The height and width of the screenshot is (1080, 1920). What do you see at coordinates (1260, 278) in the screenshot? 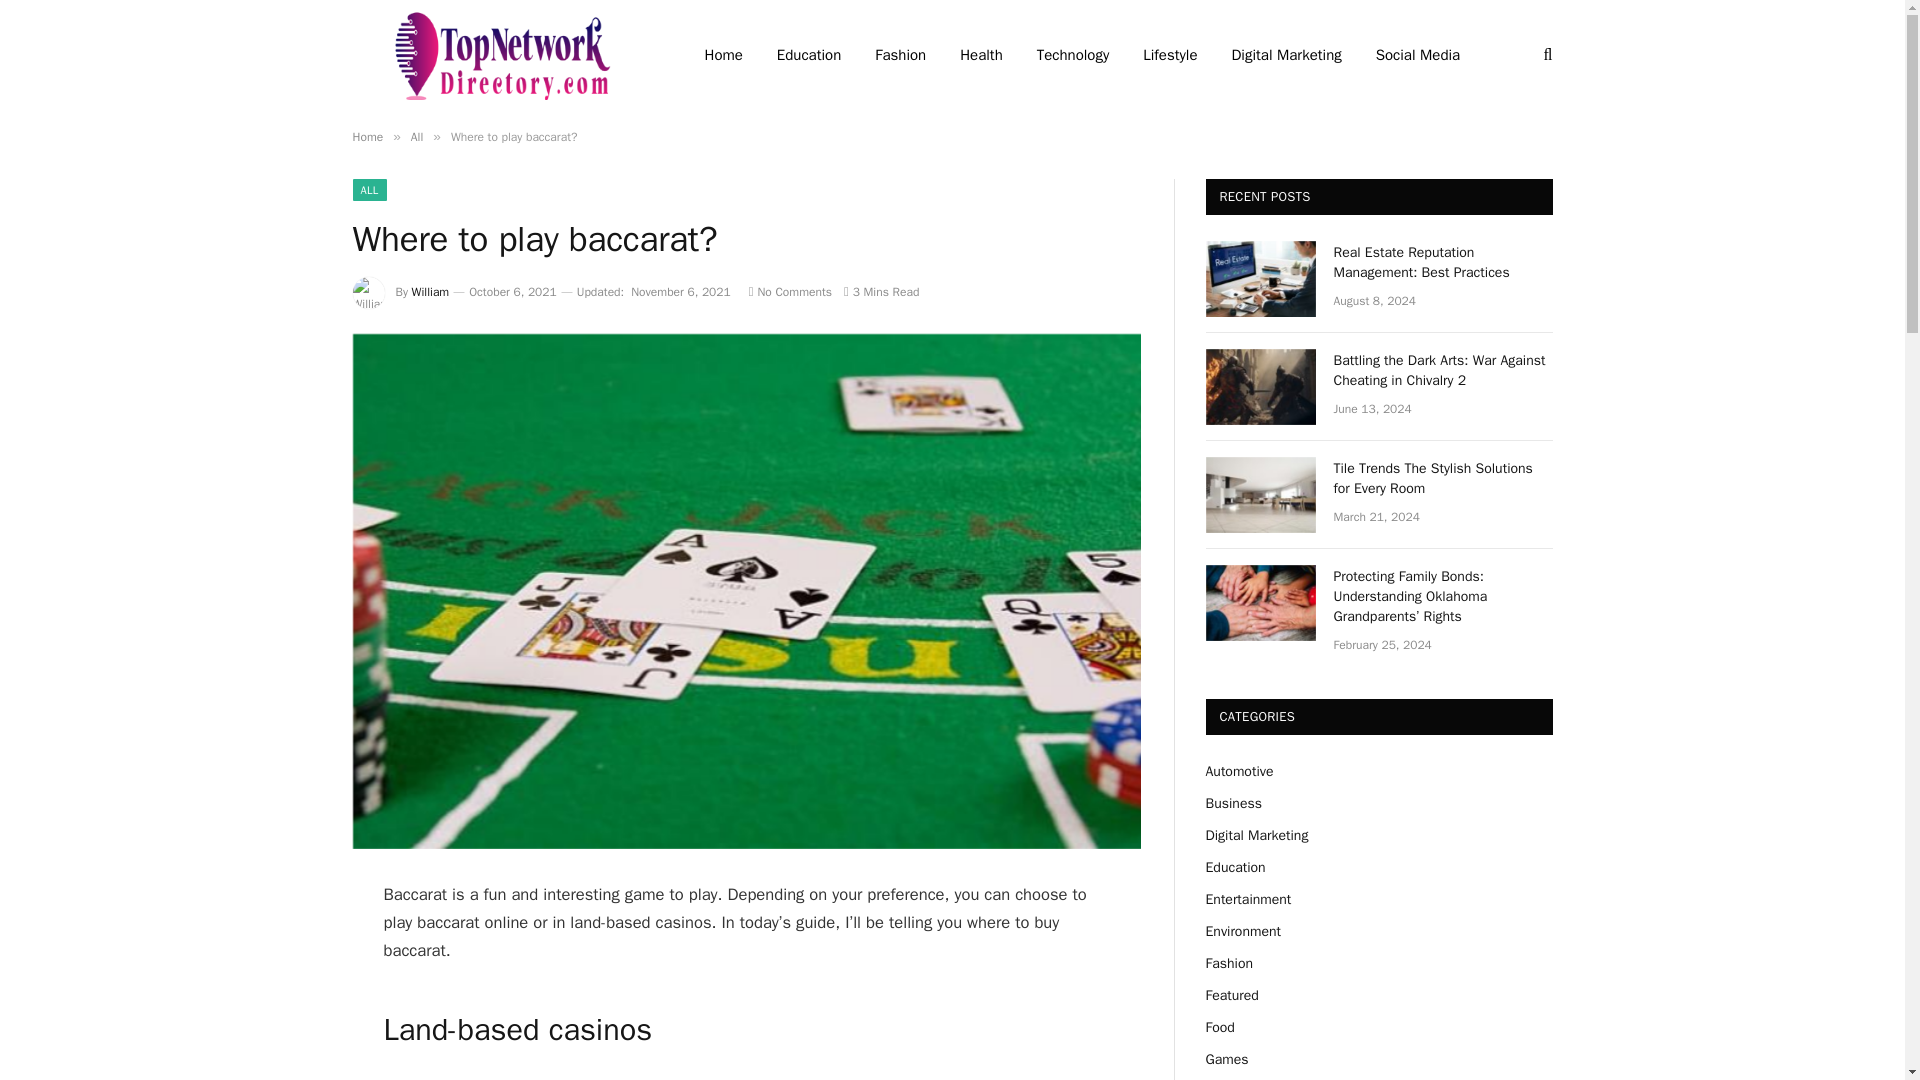
I see `Real Estate Reputation Management: Best Practices` at bounding box center [1260, 278].